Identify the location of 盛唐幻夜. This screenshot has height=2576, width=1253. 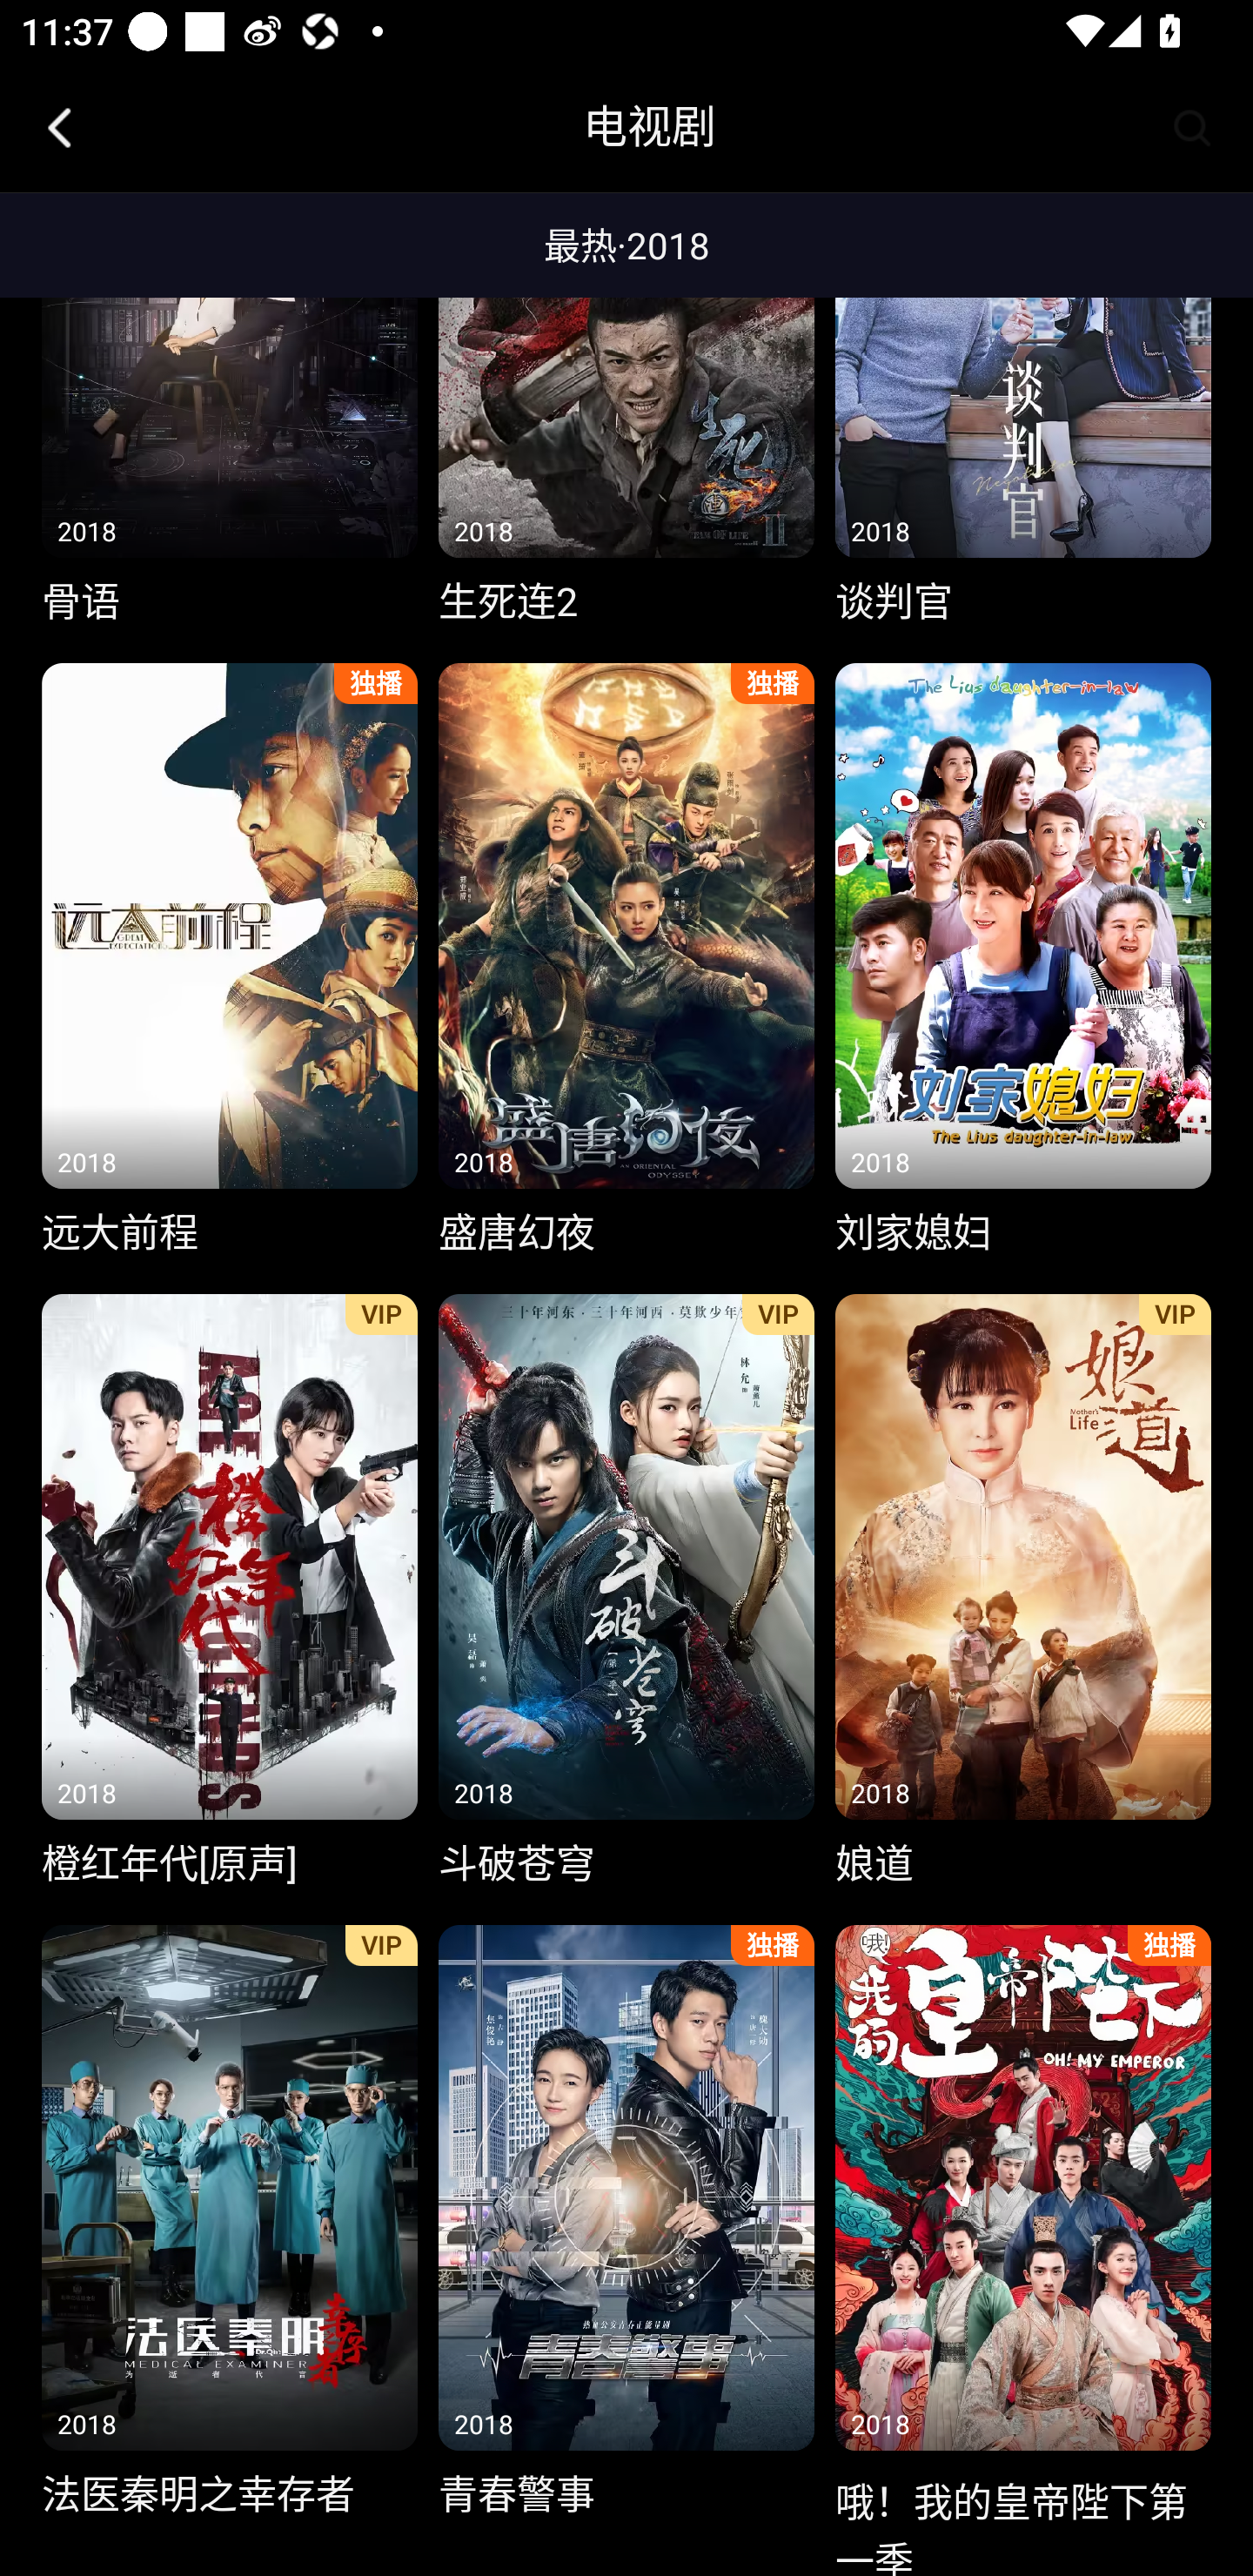
(626, 962).